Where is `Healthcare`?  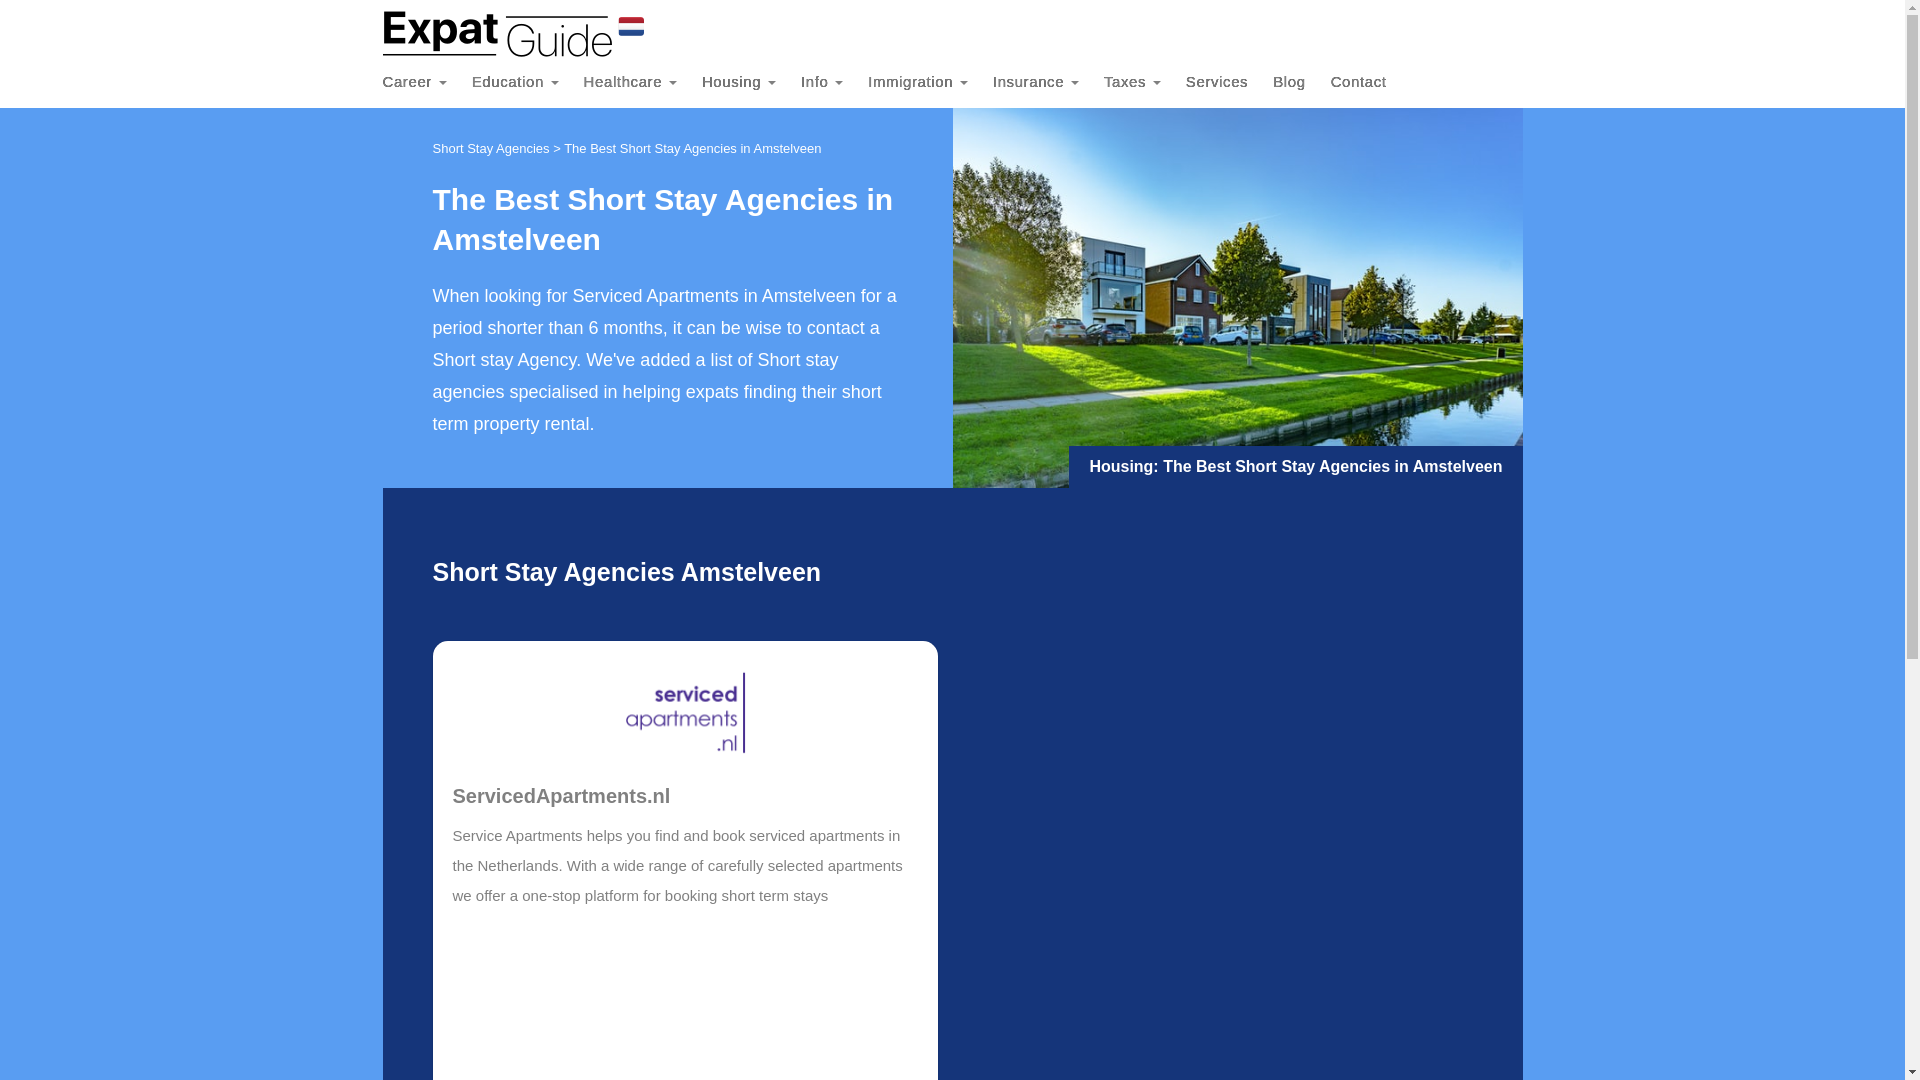 Healthcare is located at coordinates (642, 82).